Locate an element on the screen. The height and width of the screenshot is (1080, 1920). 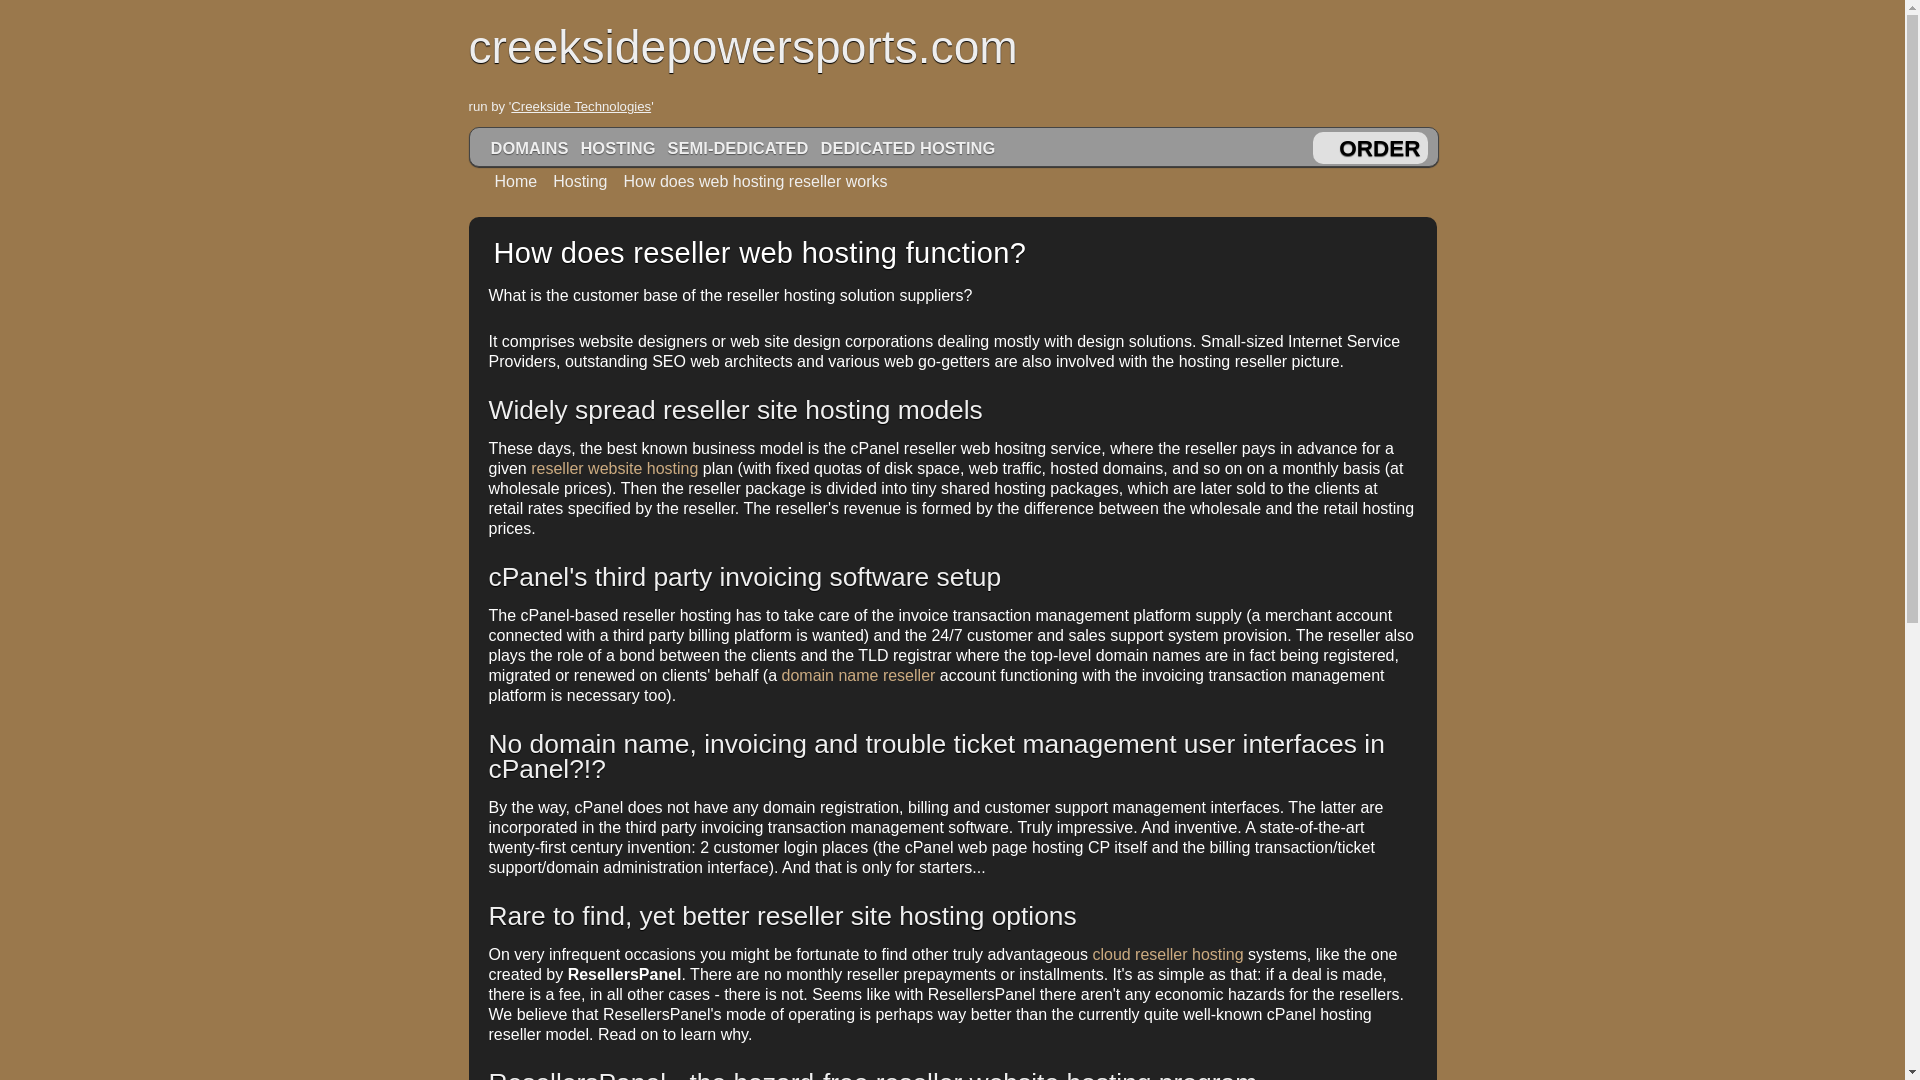
Home is located at coordinates (508, 181).